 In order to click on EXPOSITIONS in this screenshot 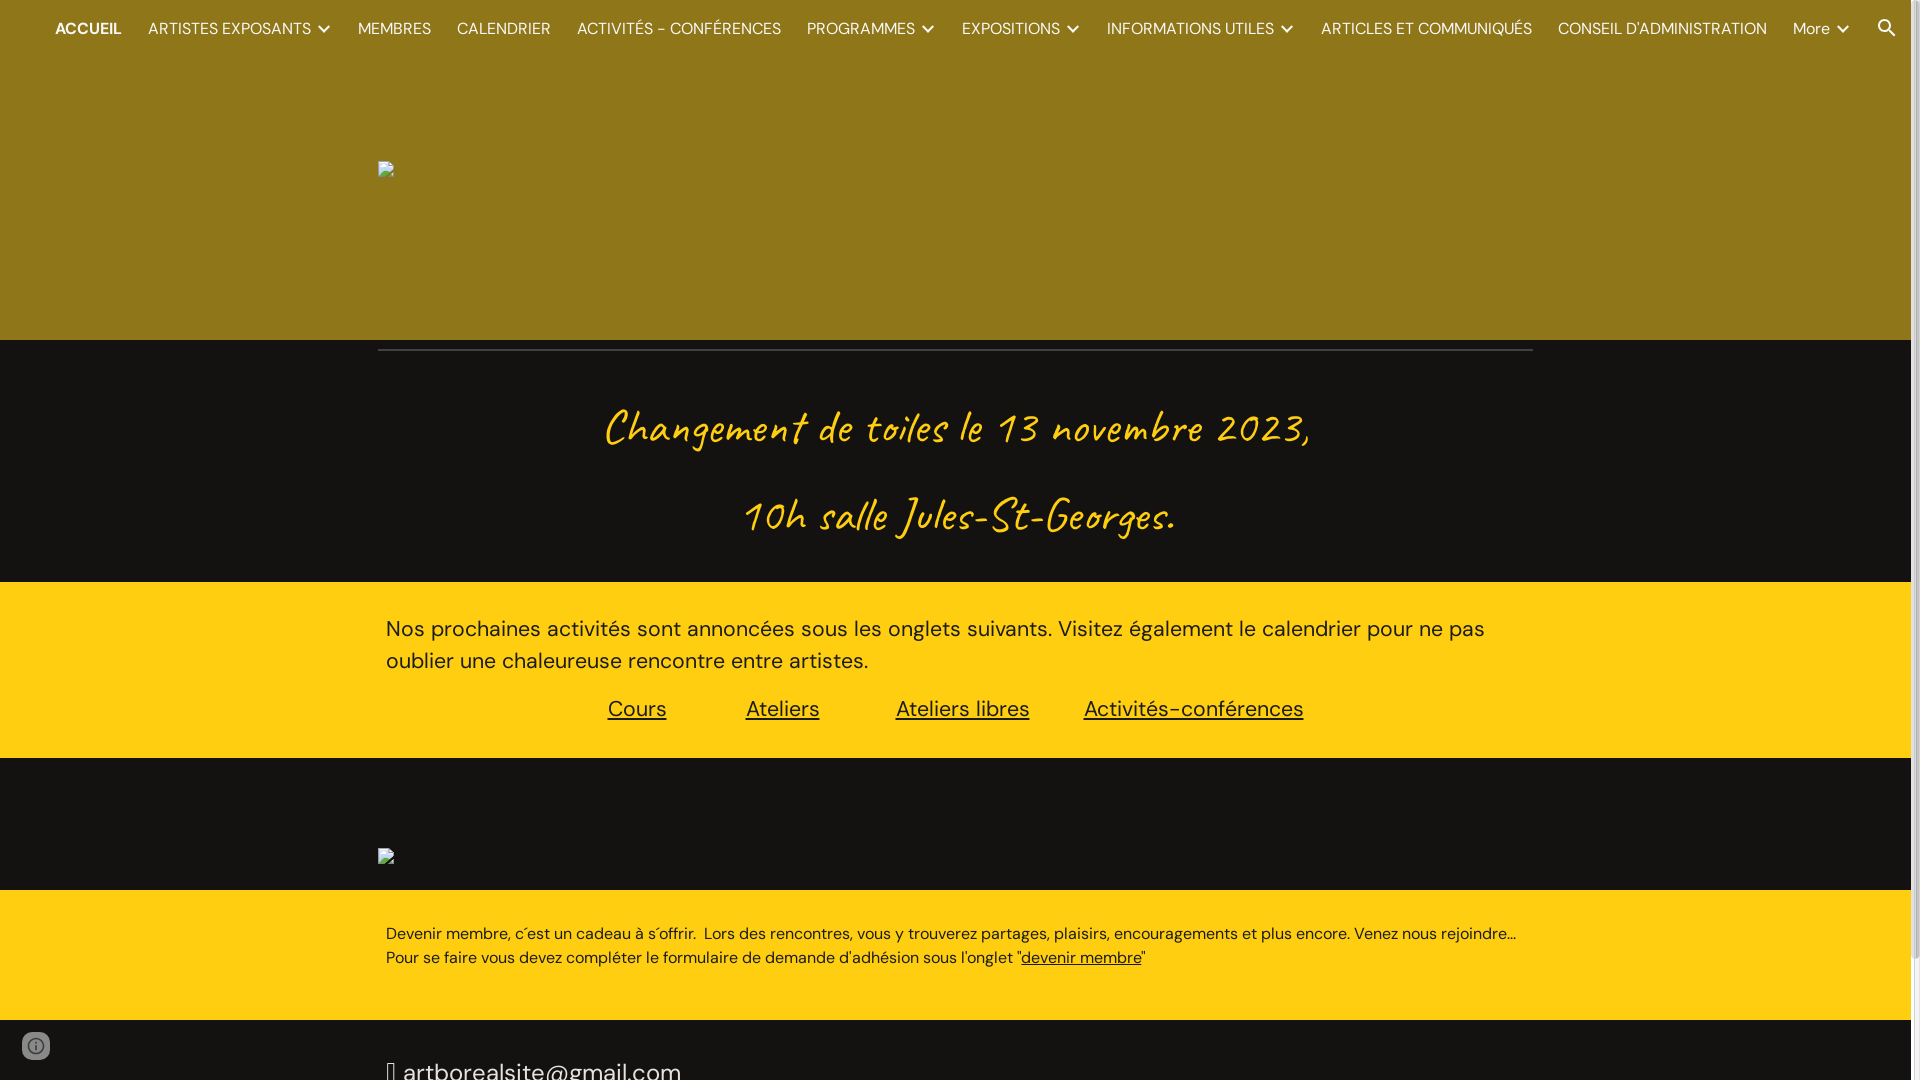, I will do `click(1011, 28)`.